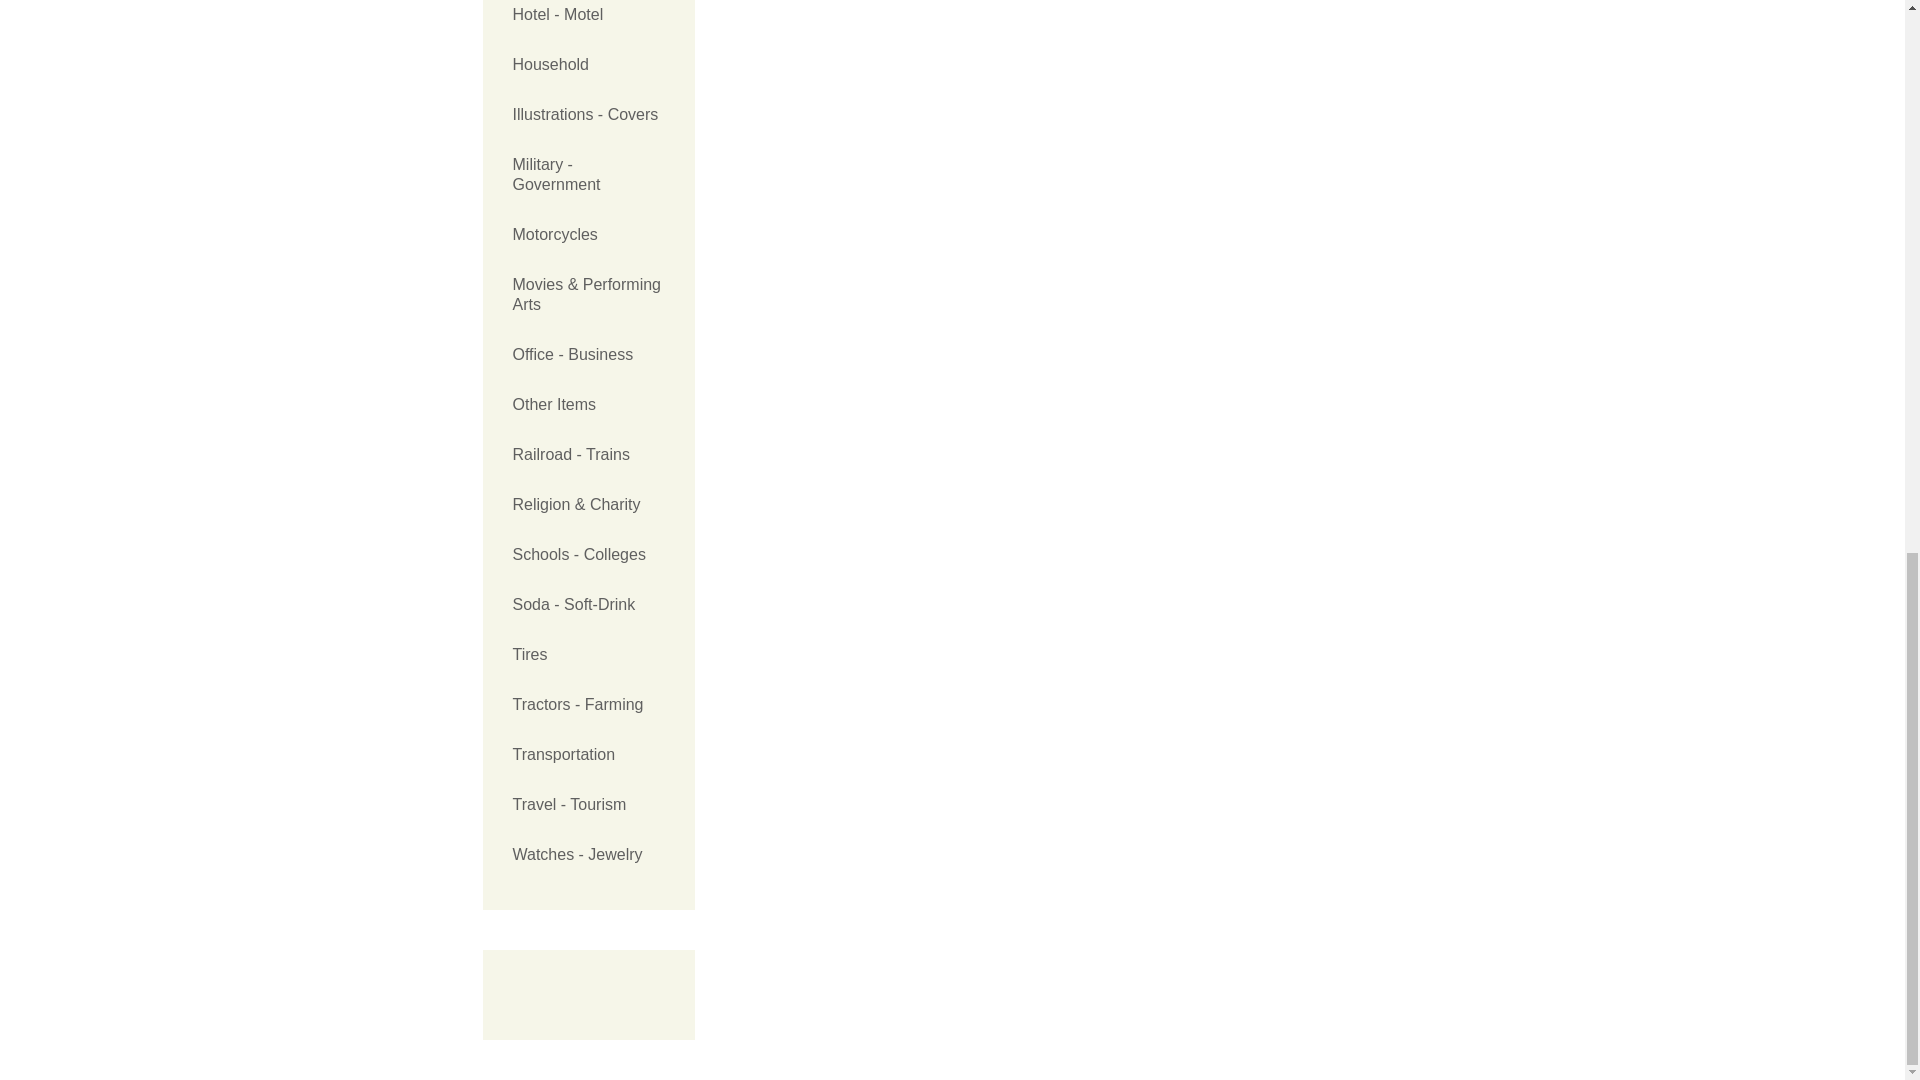 The image size is (1920, 1080). Describe the element at coordinates (588, 174) in the screenshot. I see `Military - Government` at that location.